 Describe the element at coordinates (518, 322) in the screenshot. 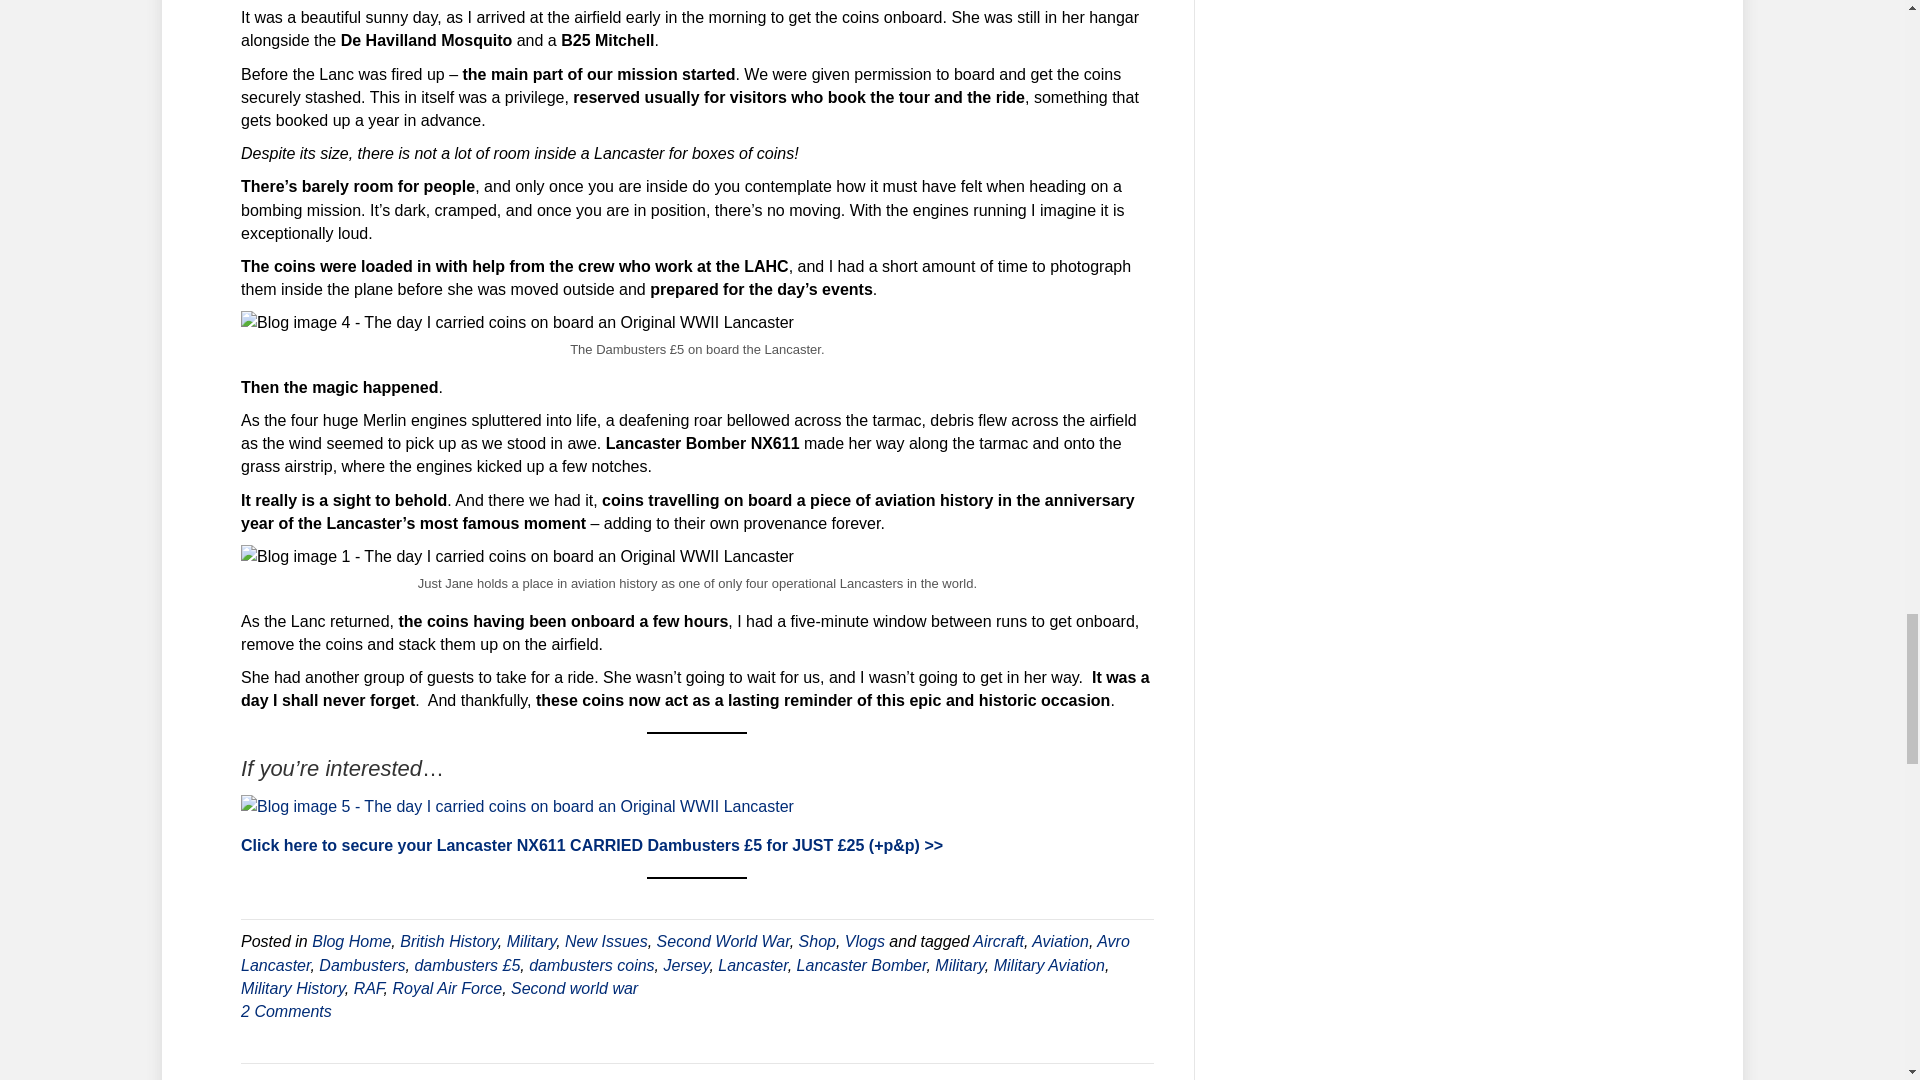

I see `The day I carried coins on board an Original WWII Lancaster` at that location.